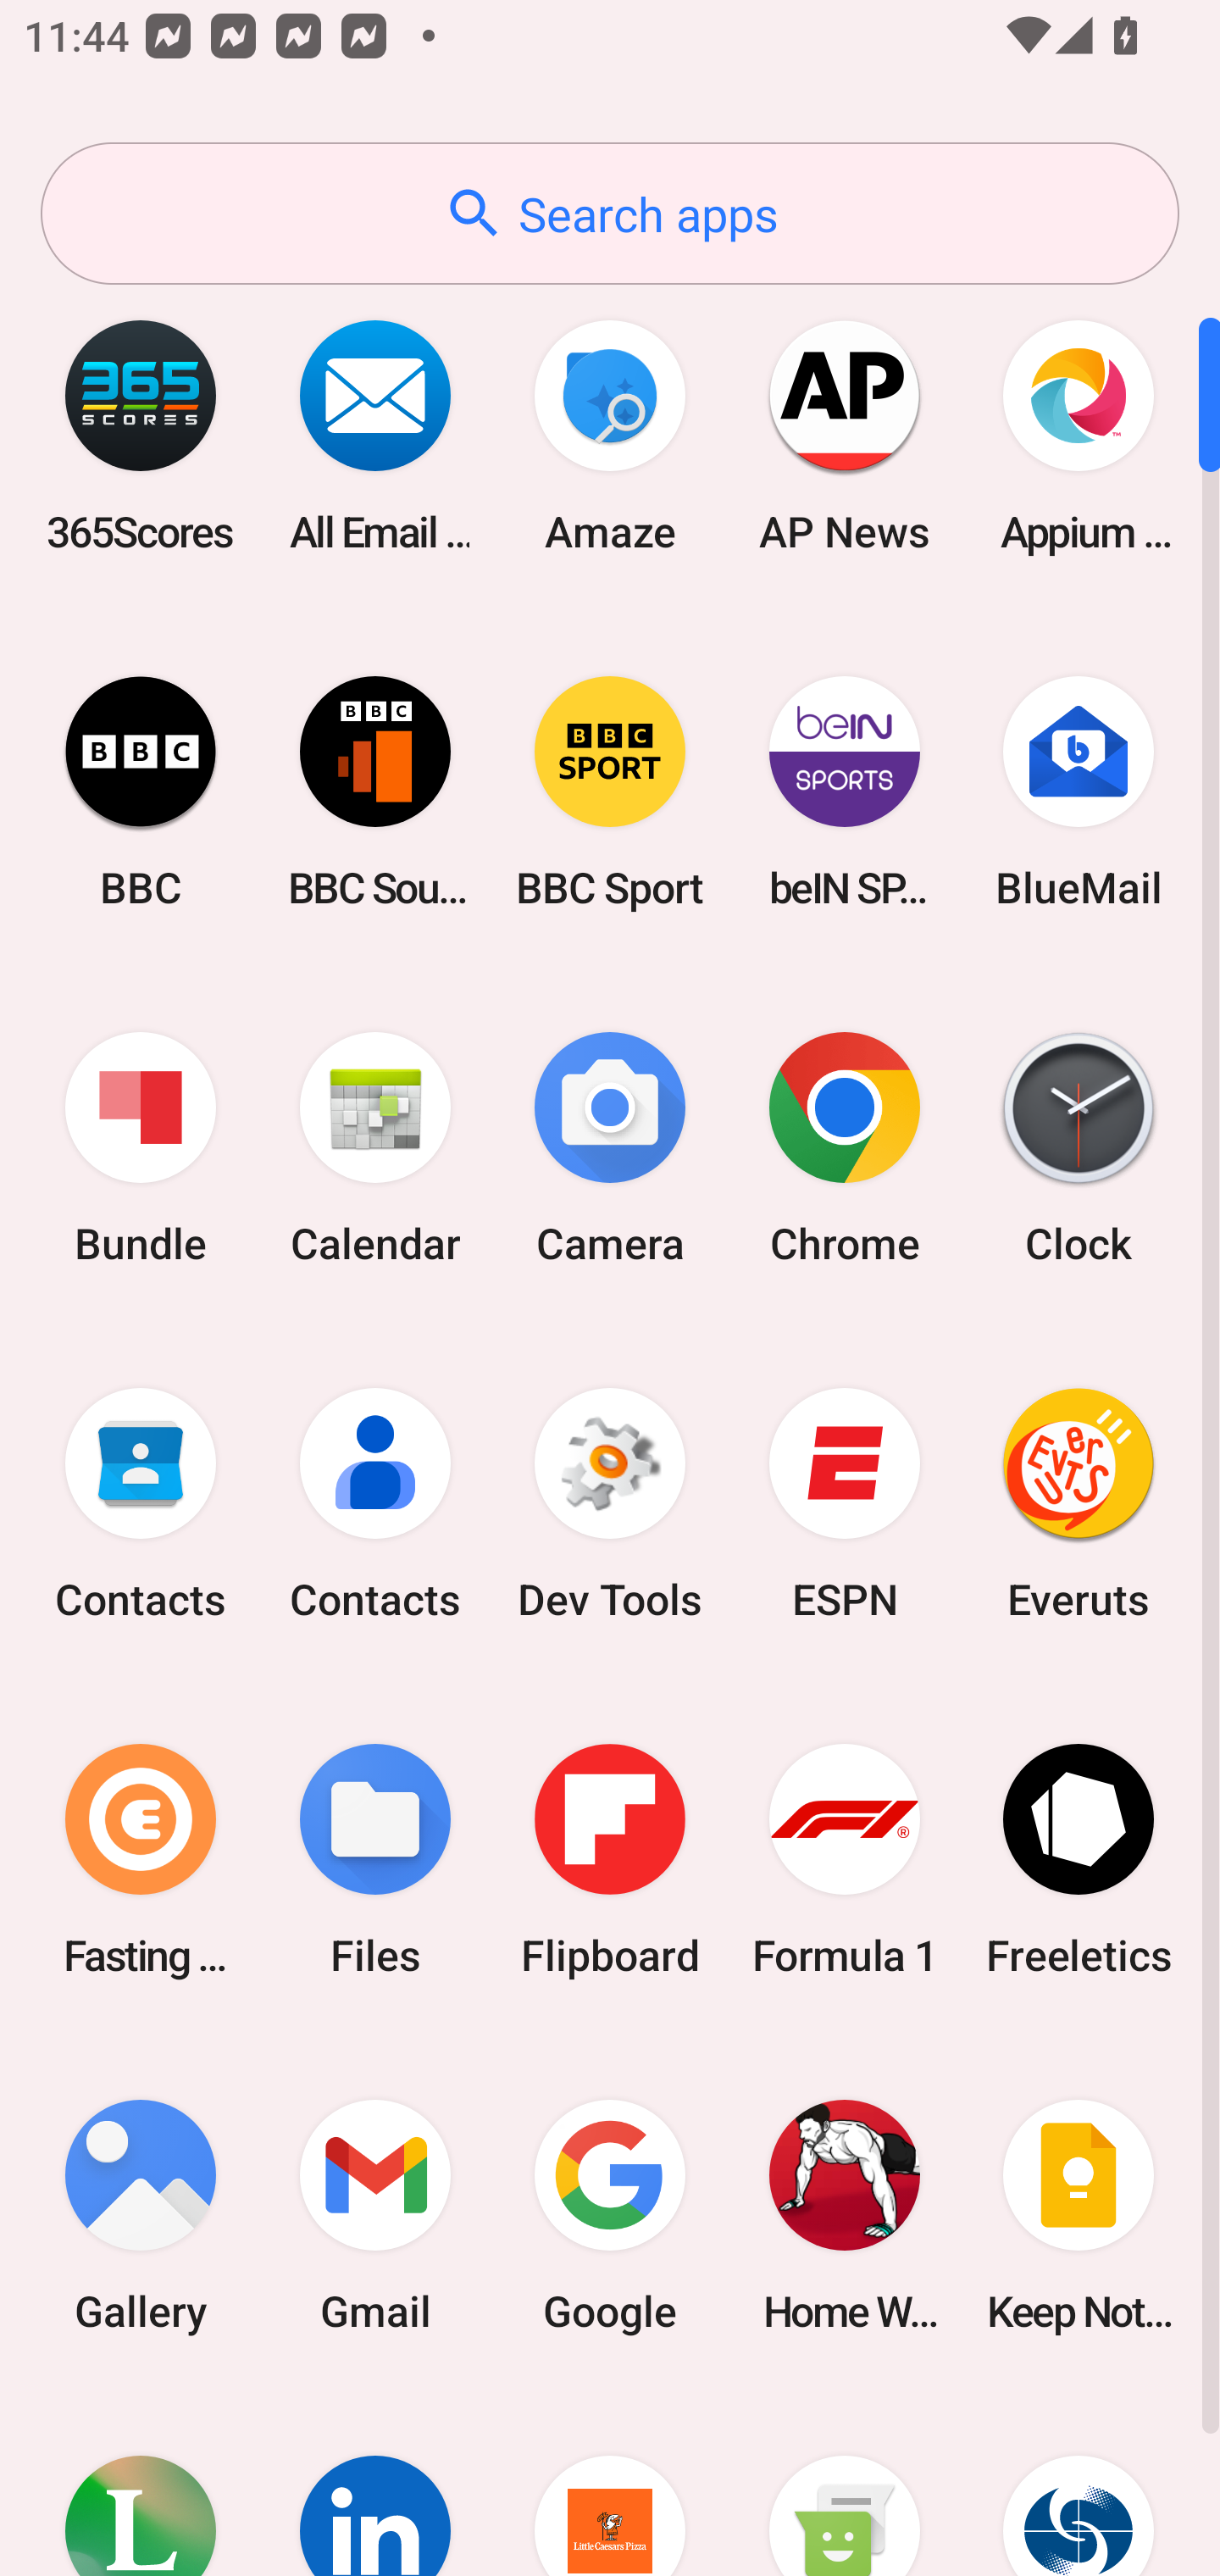 The height and width of the screenshot is (2576, 1220). Describe the element at coordinates (141, 436) in the screenshot. I see `365Scores` at that location.